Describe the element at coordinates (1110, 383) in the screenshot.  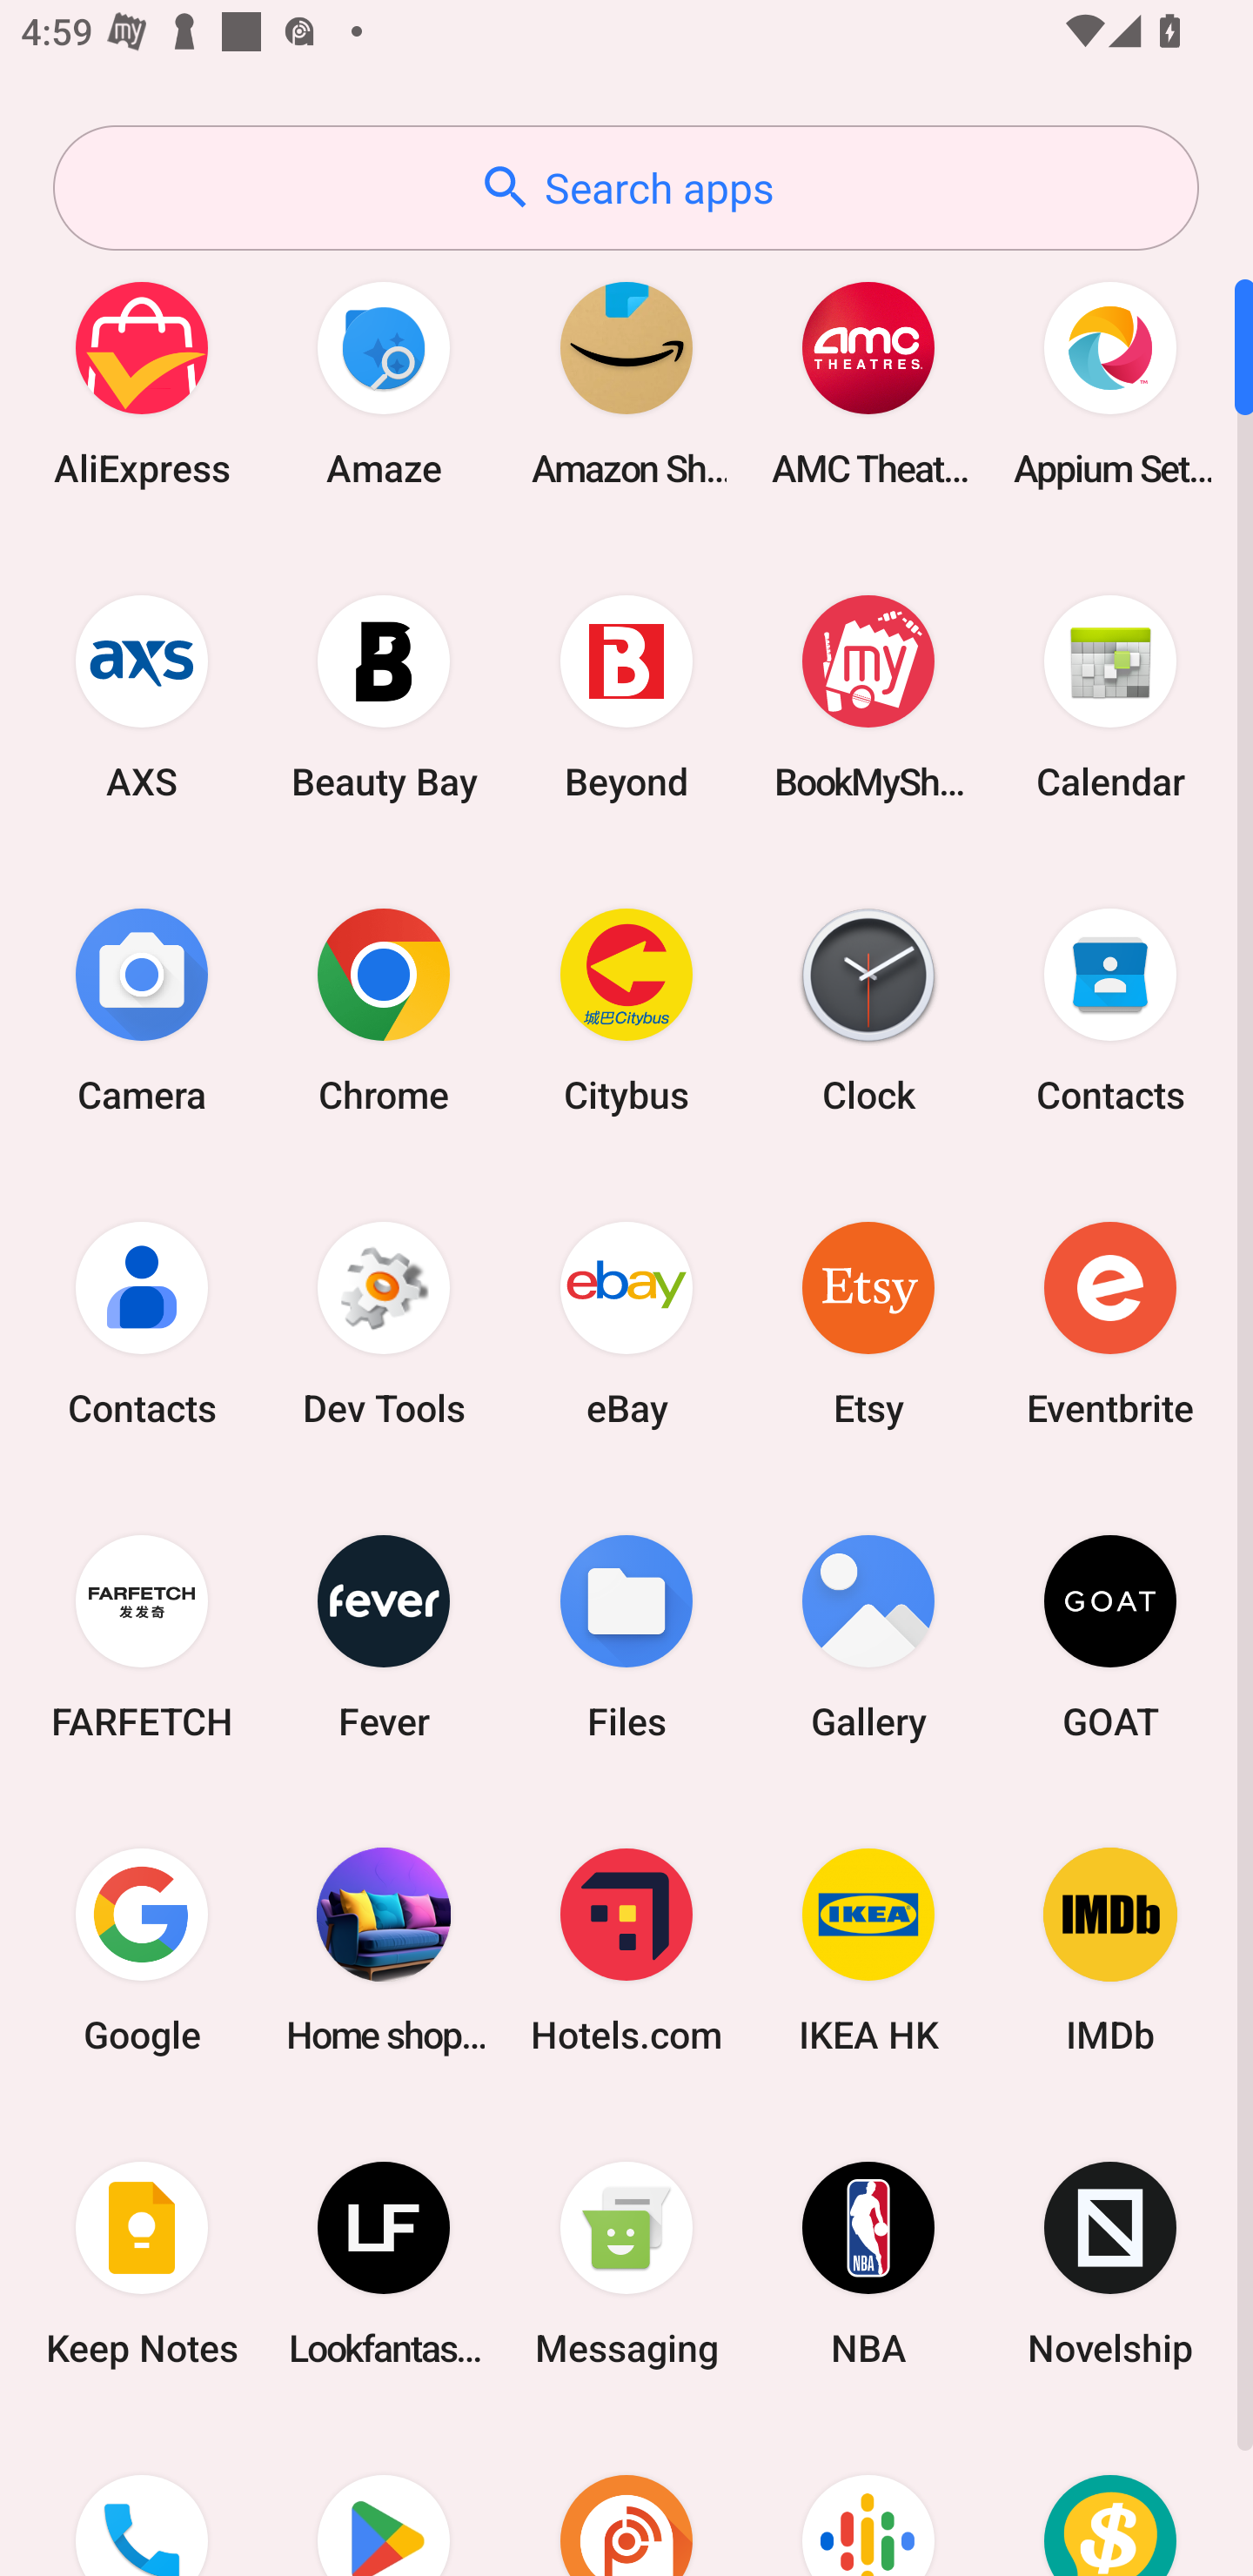
I see `Appium Settings` at that location.